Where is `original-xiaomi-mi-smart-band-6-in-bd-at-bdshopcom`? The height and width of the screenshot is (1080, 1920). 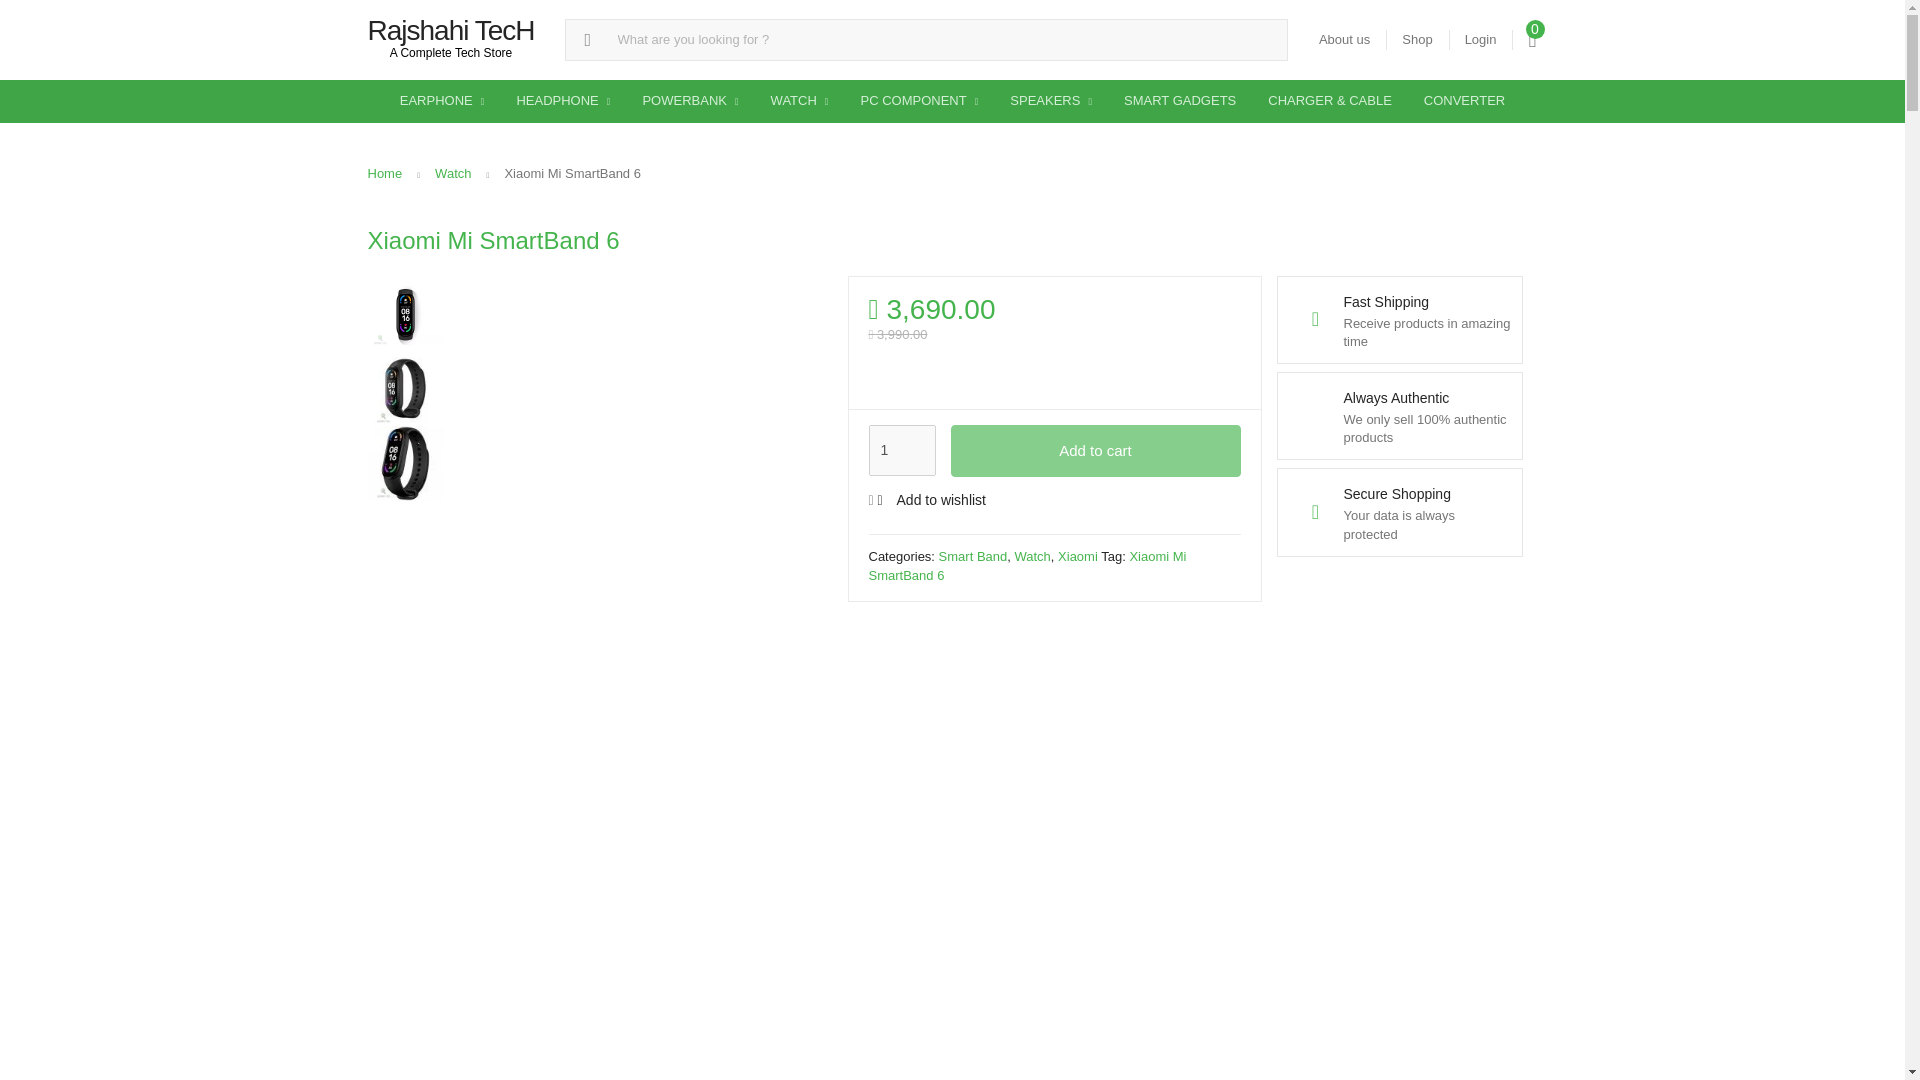 original-xiaomi-mi-smart-band-6-in-bd-at-bdshopcom is located at coordinates (406, 388).